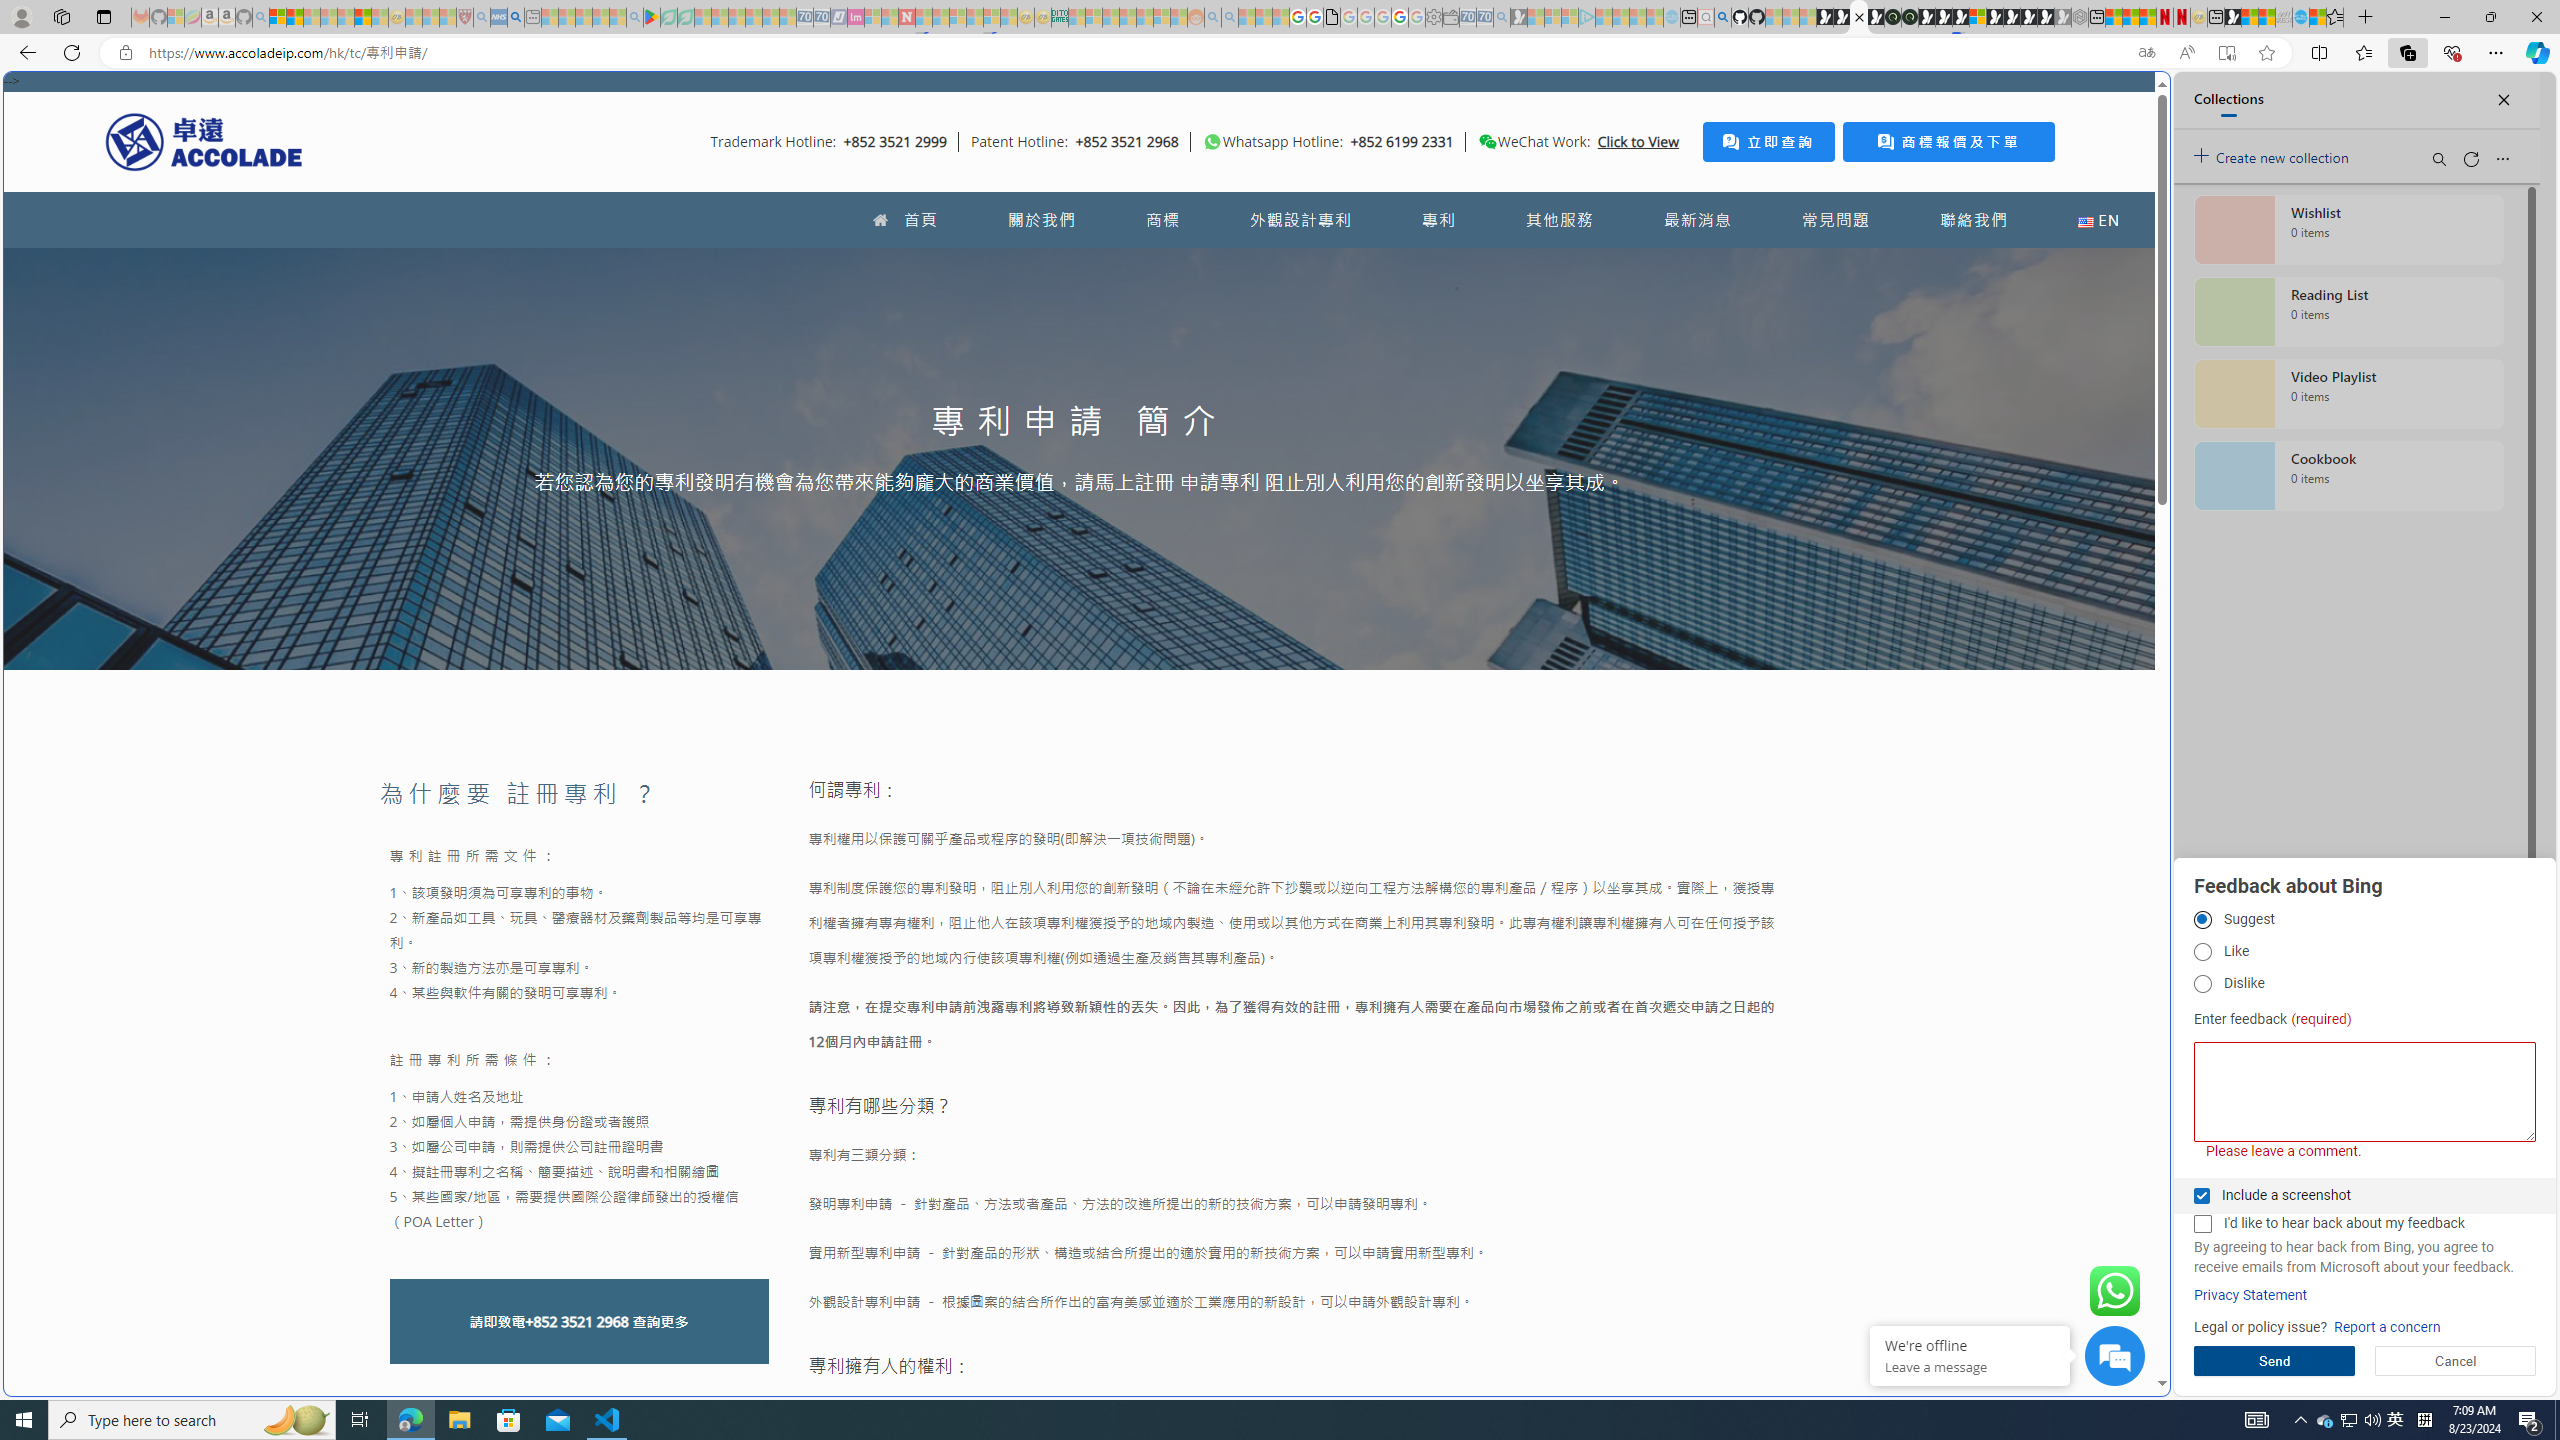  What do you see at coordinates (516, 17) in the screenshot?
I see `utah sues federal government - Search` at bounding box center [516, 17].